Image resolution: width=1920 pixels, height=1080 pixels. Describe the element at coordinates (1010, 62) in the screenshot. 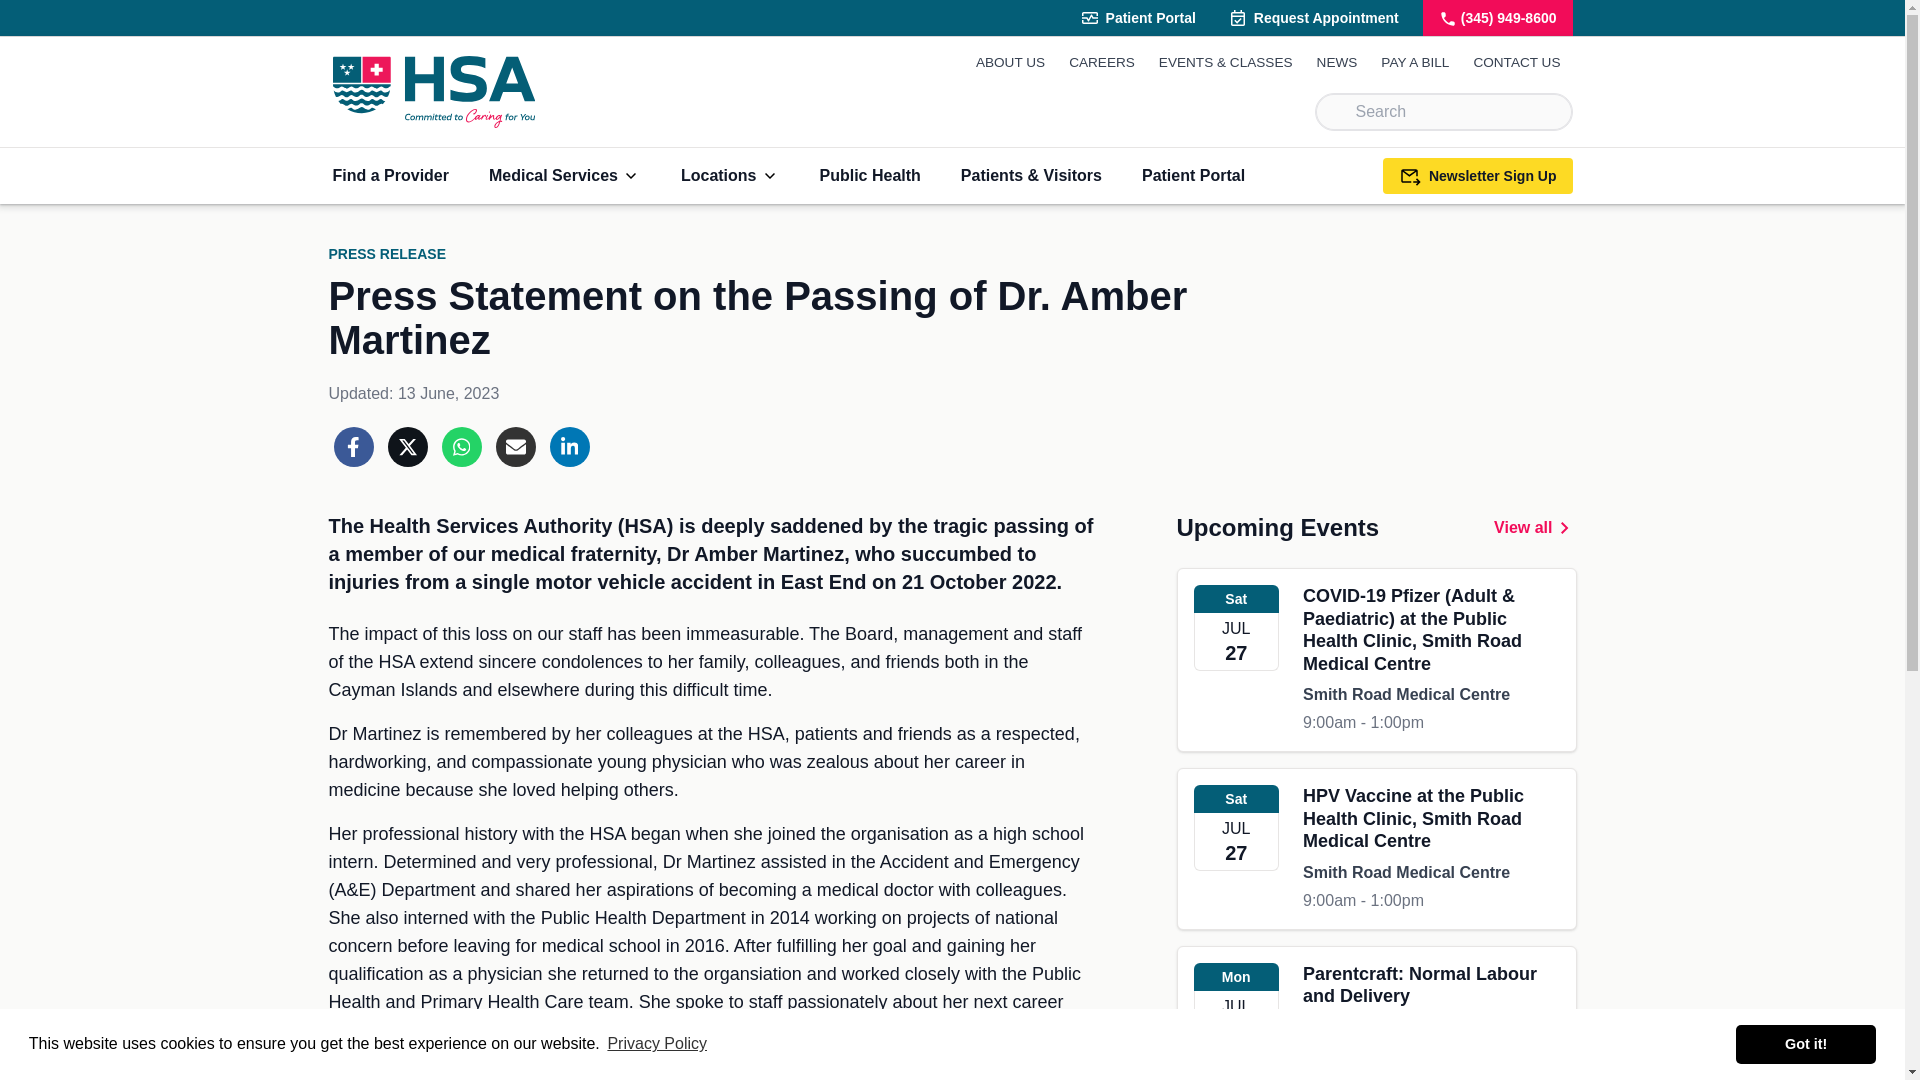

I see `ABOUT US` at that location.